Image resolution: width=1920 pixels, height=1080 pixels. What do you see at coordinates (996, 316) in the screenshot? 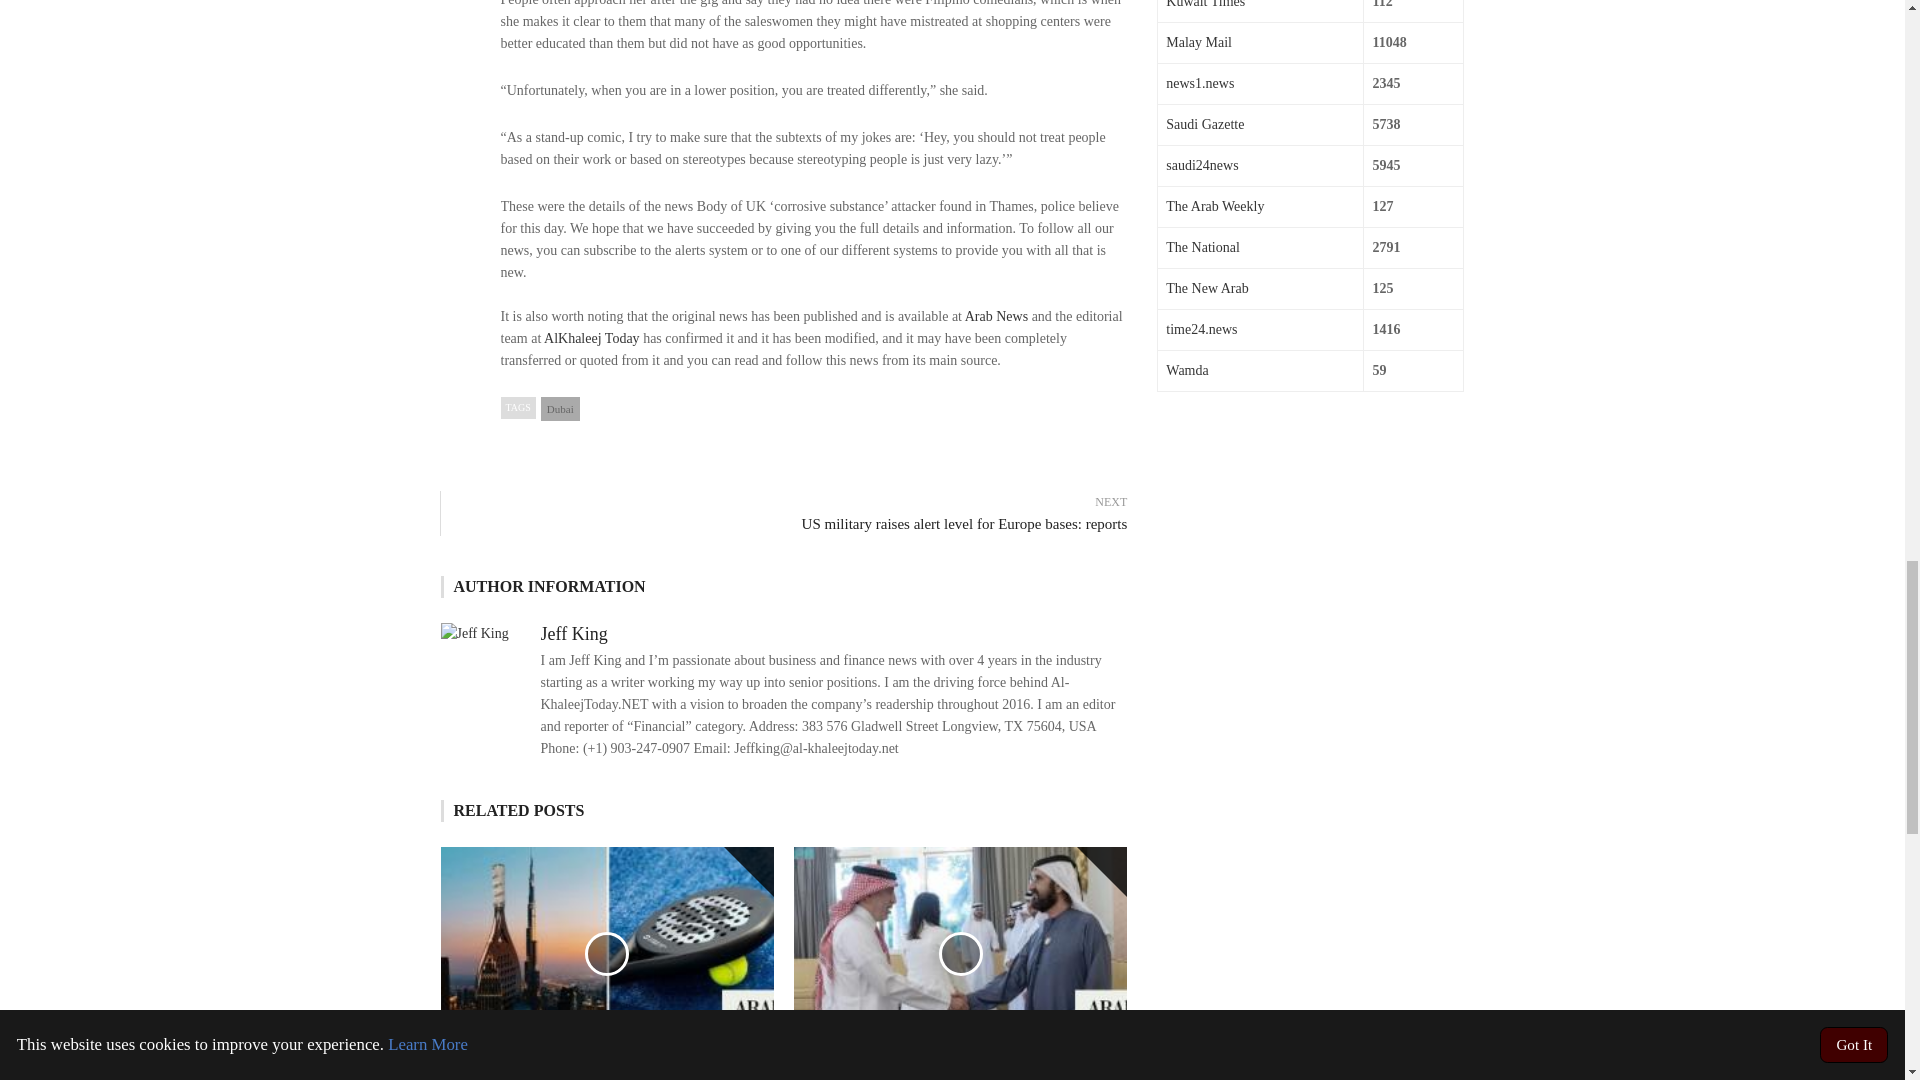
I see `Arab News` at bounding box center [996, 316].